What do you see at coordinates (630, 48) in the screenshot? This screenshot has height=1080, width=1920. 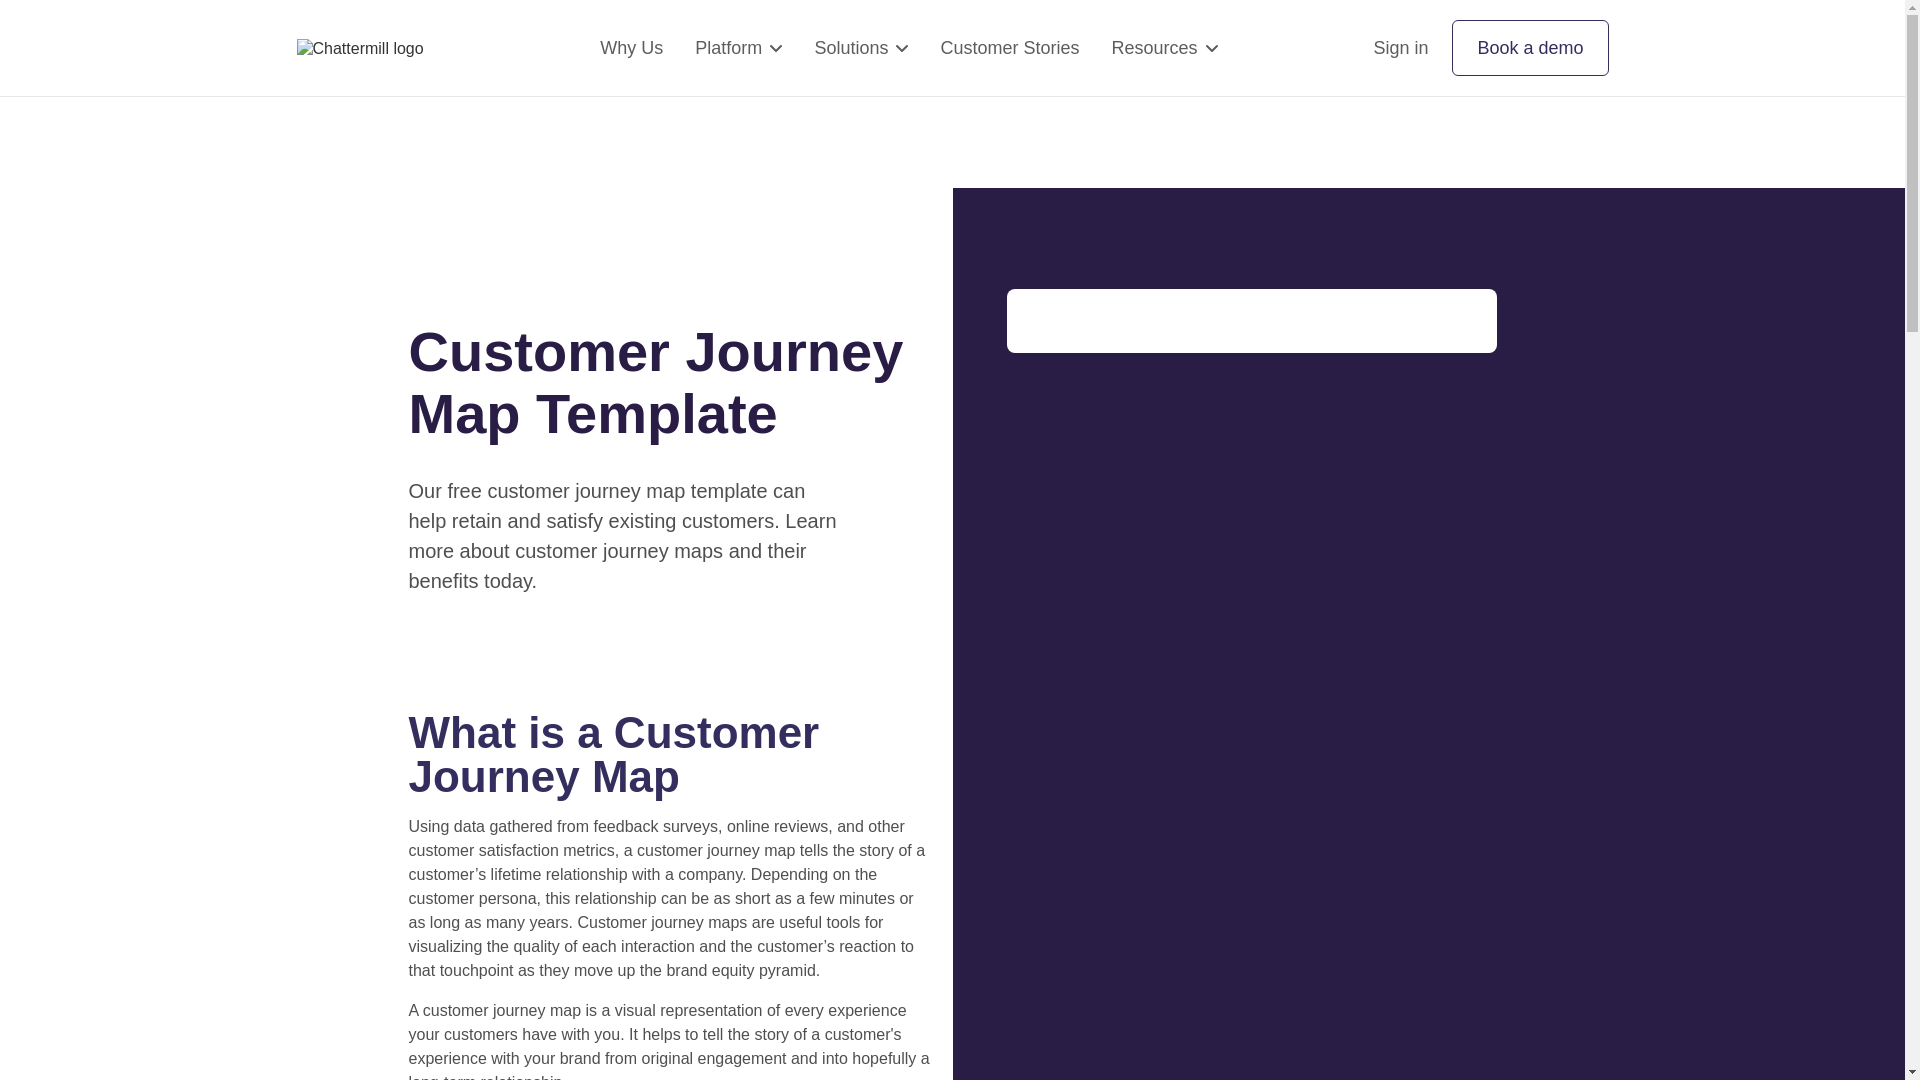 I see `Why Us` at bounding box center [630, 48].